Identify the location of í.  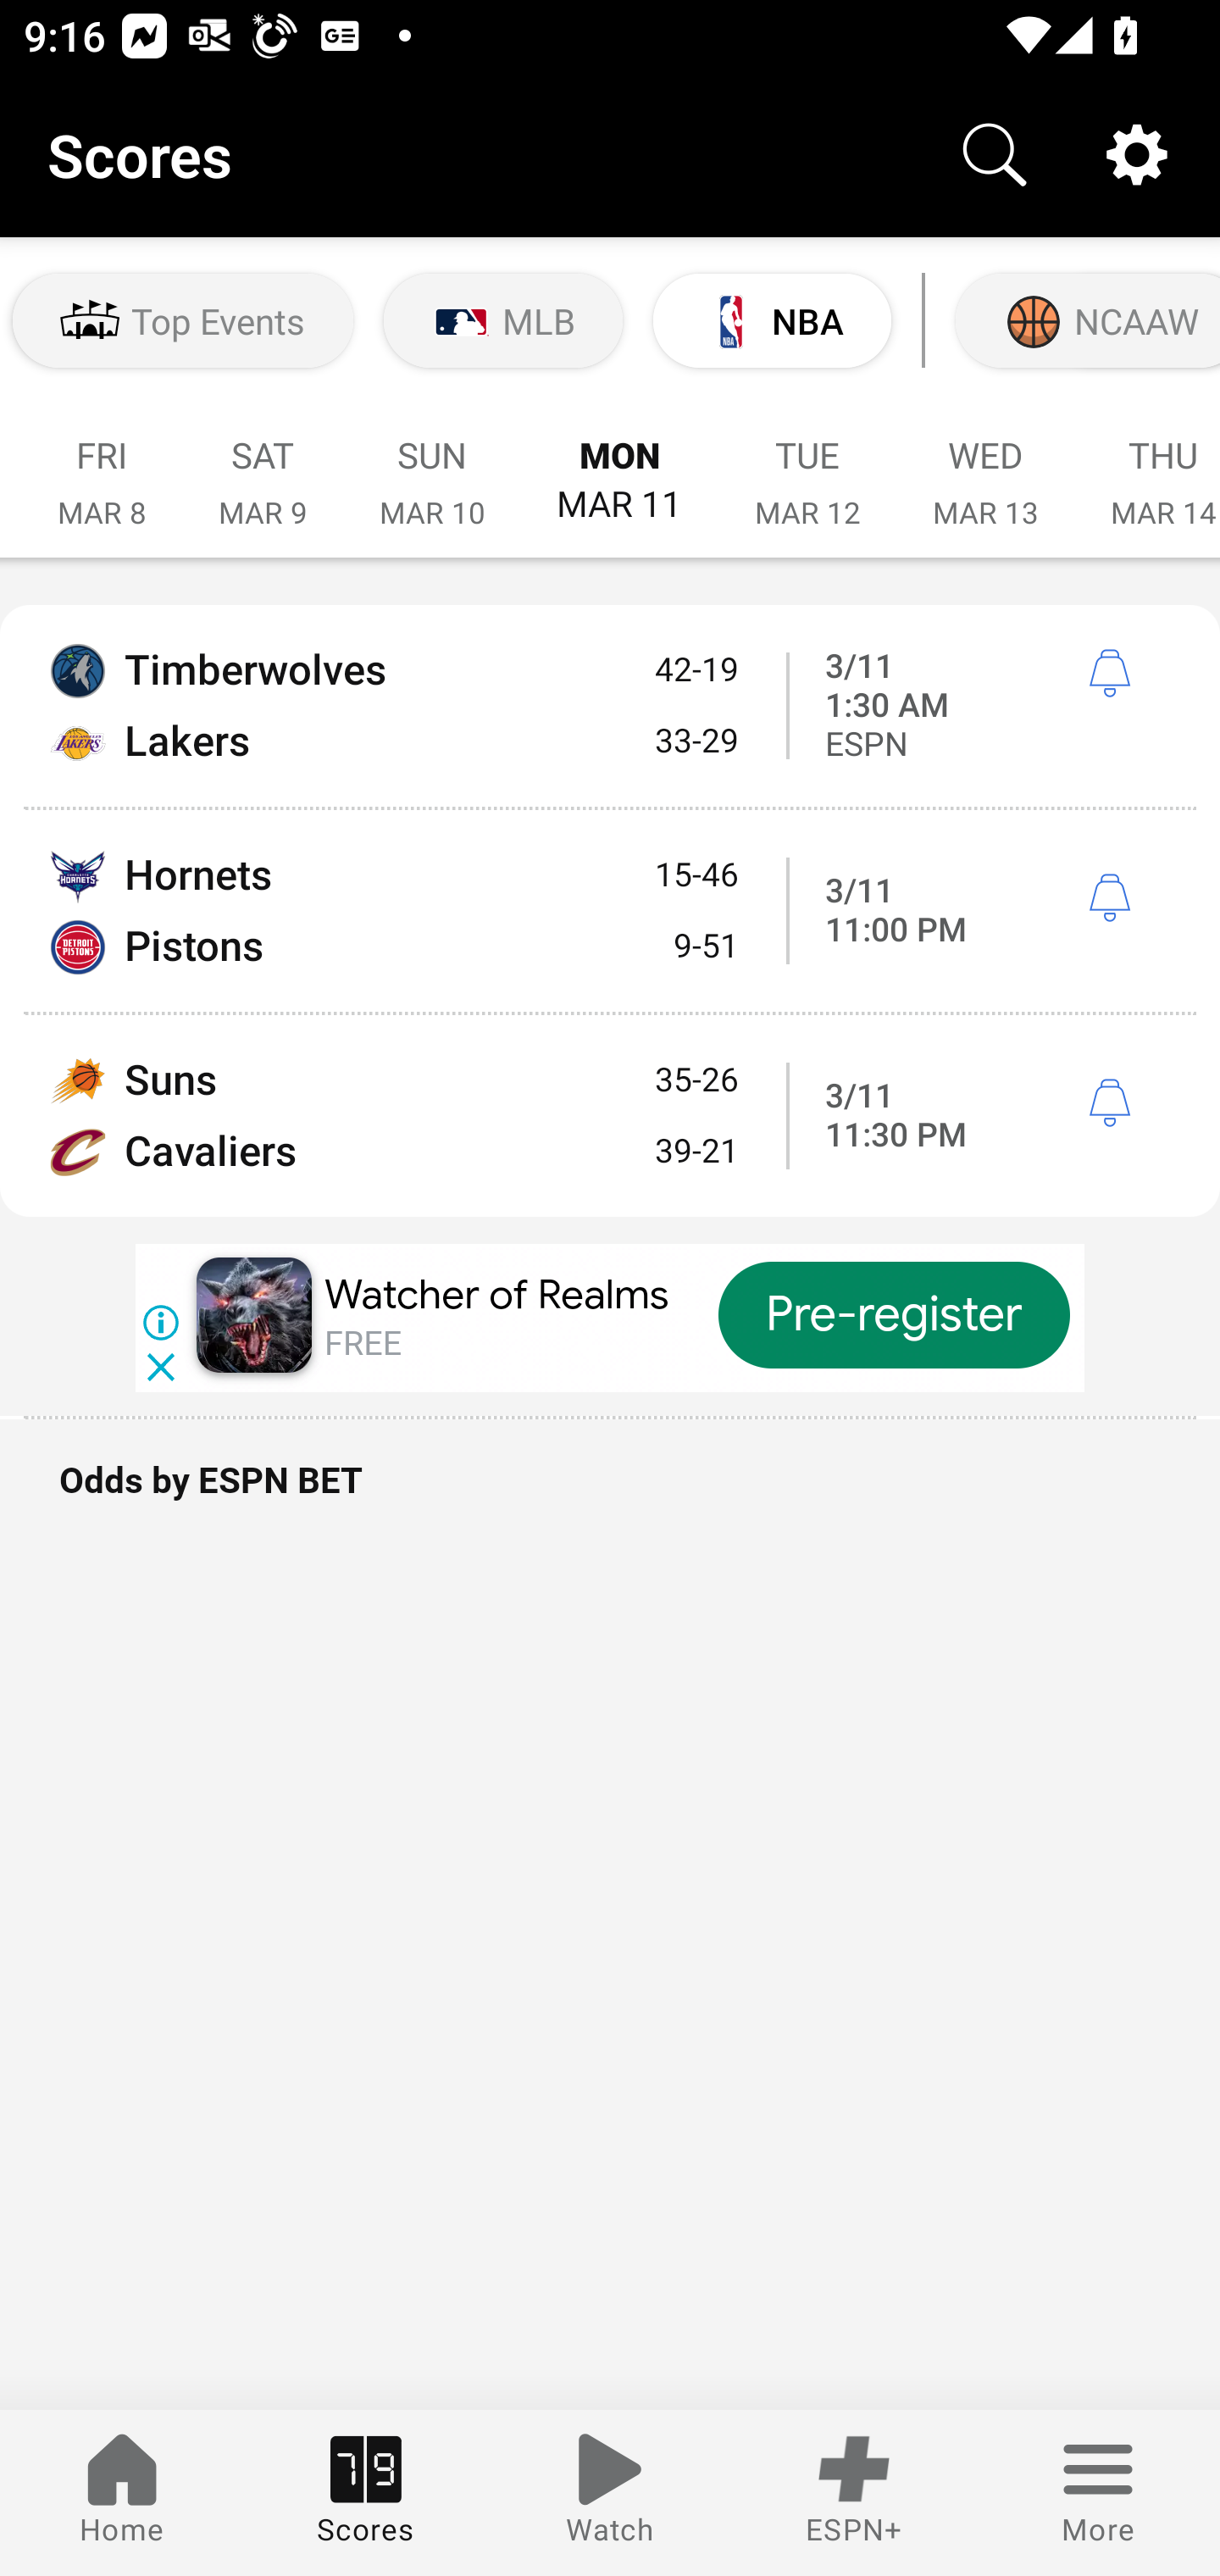
(1109, 673).